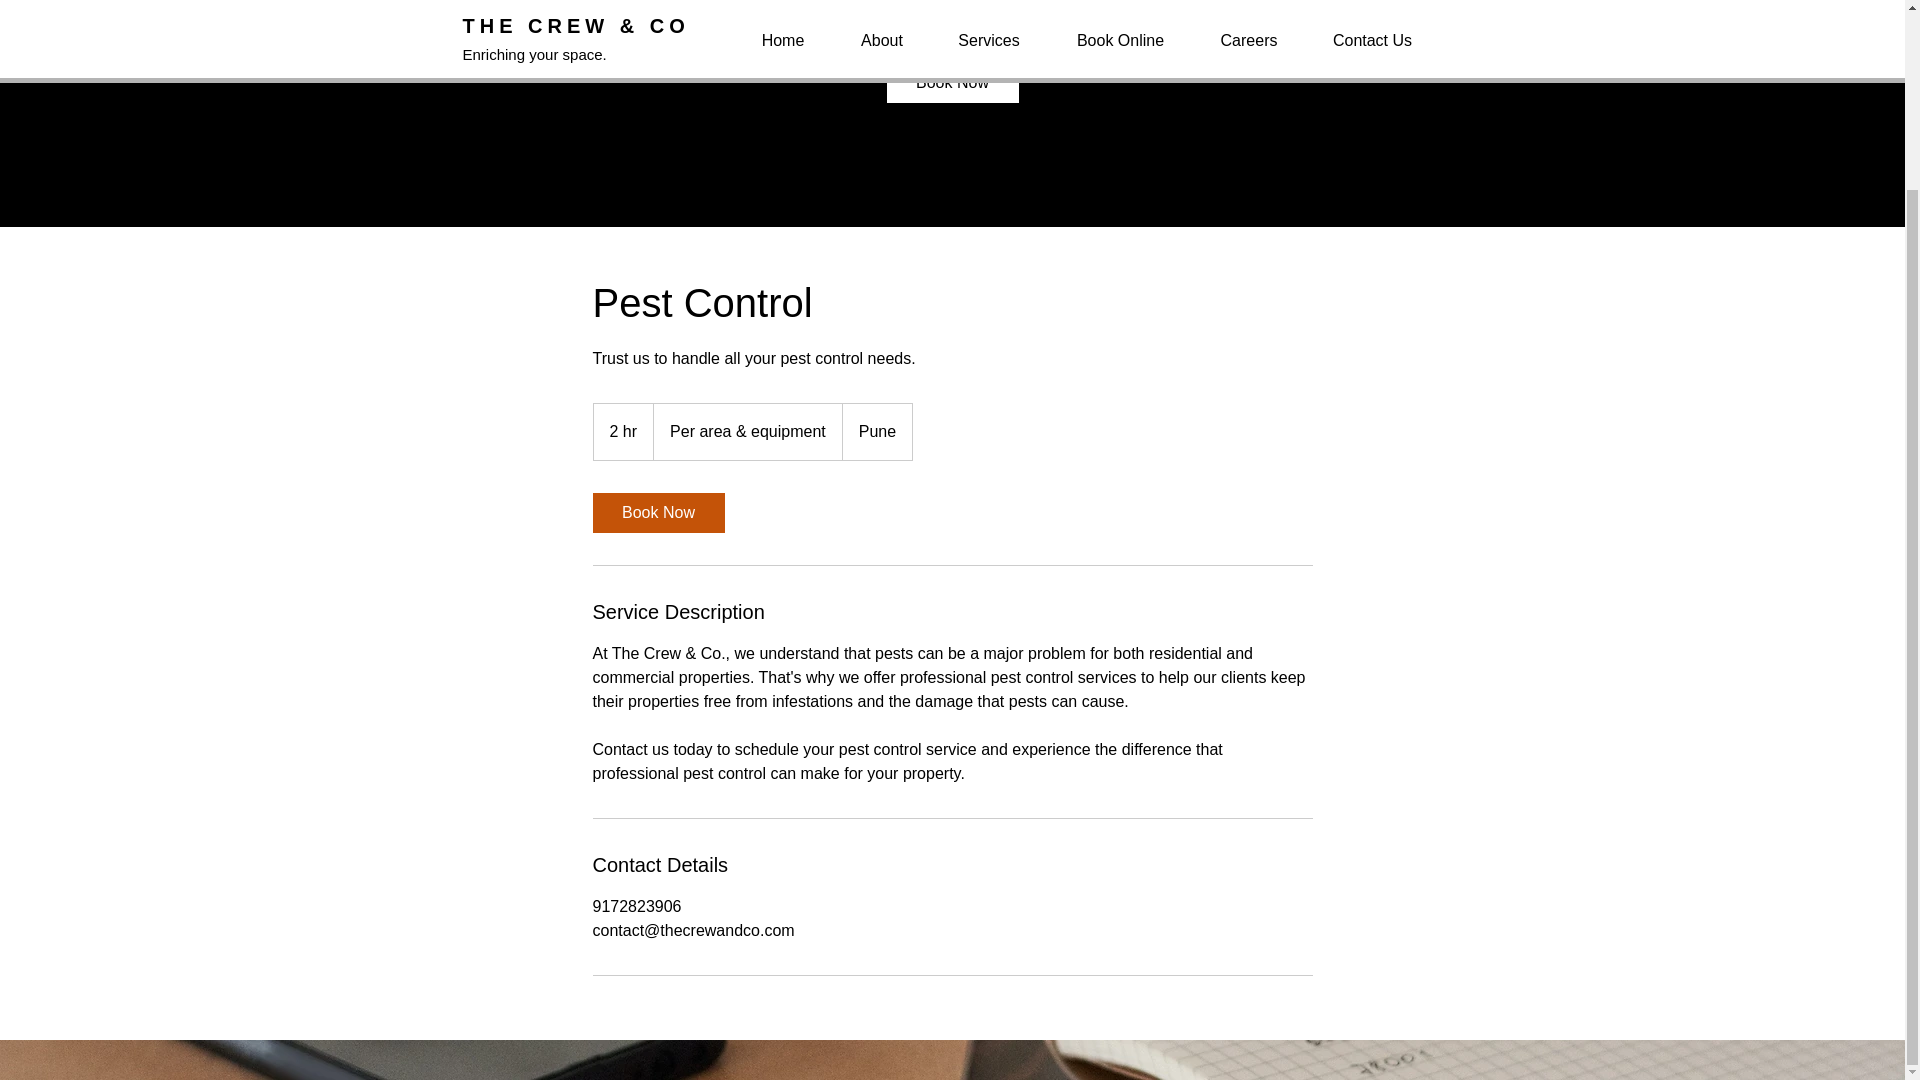  I want to click on Book Now, so click(951, 82).